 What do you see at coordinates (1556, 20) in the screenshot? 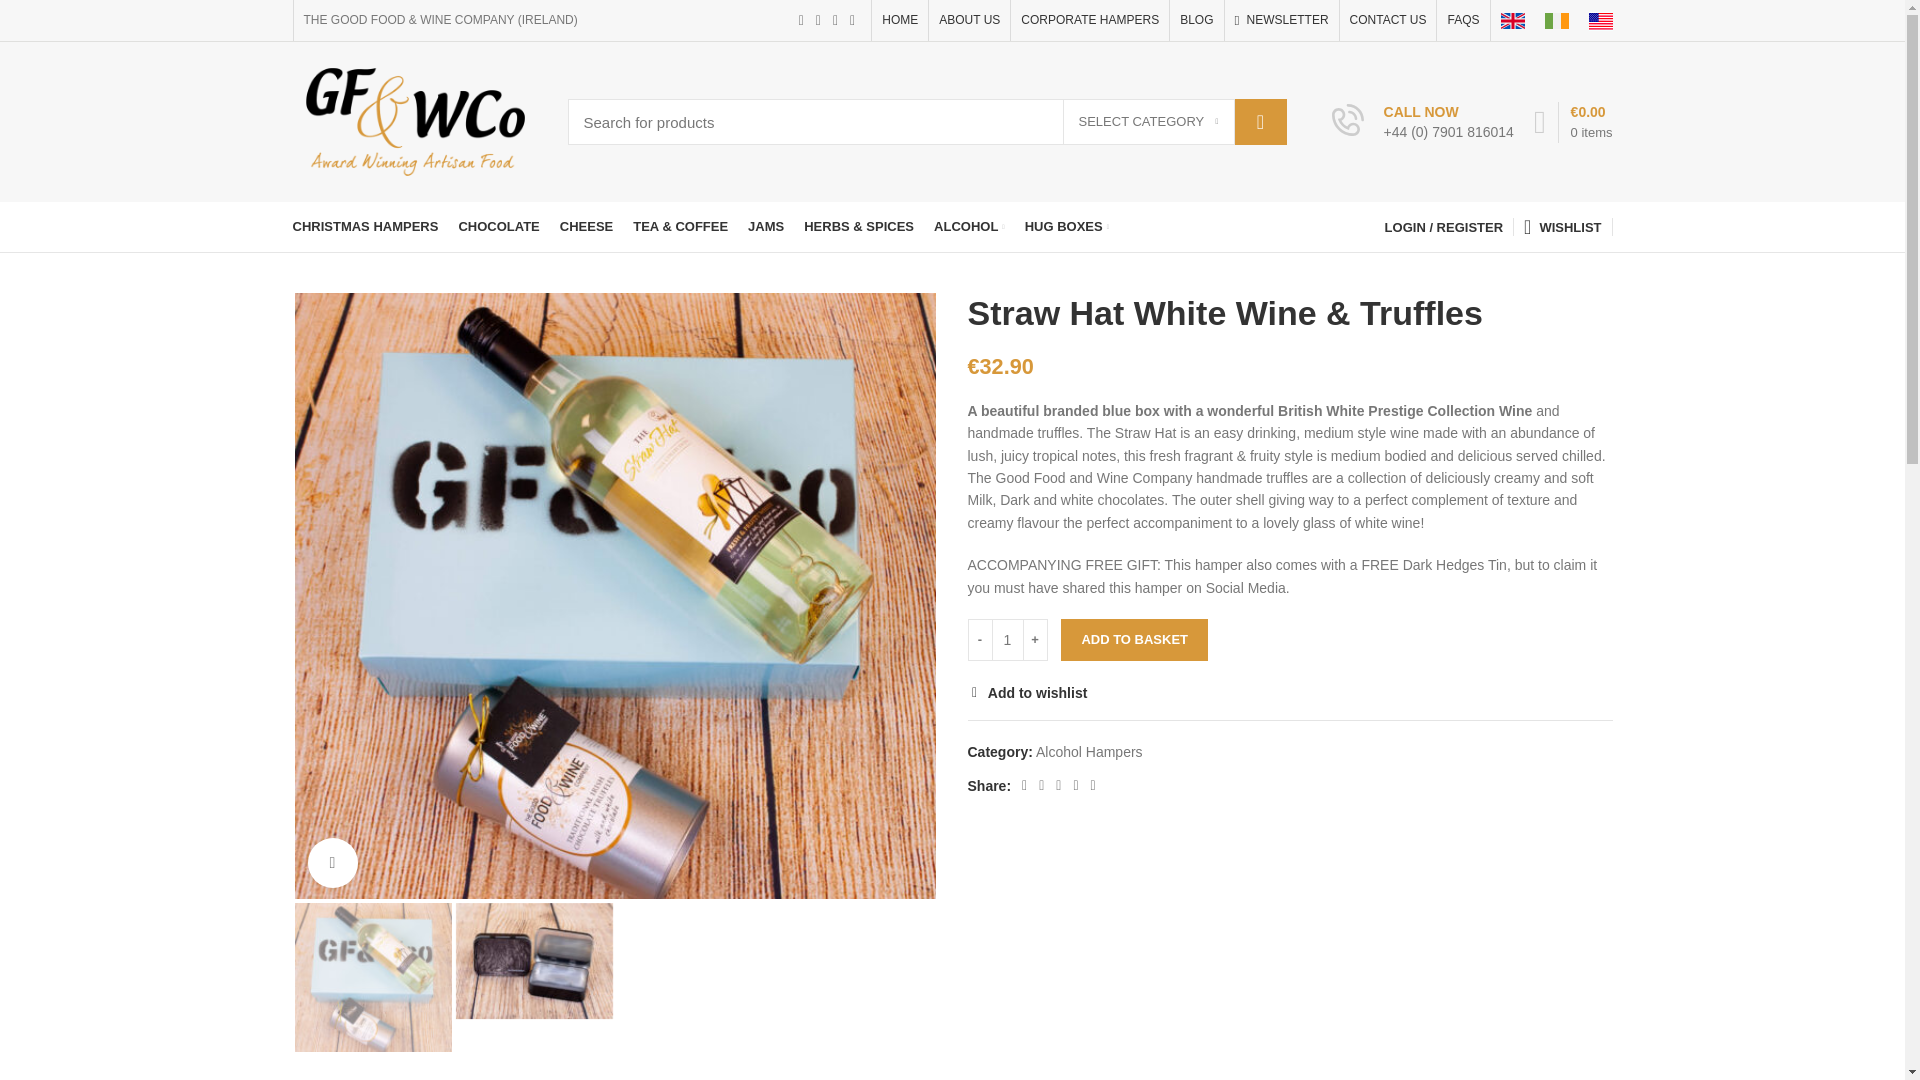
I see `Ireland and Europe Website` at bounding box center [1556, 20].